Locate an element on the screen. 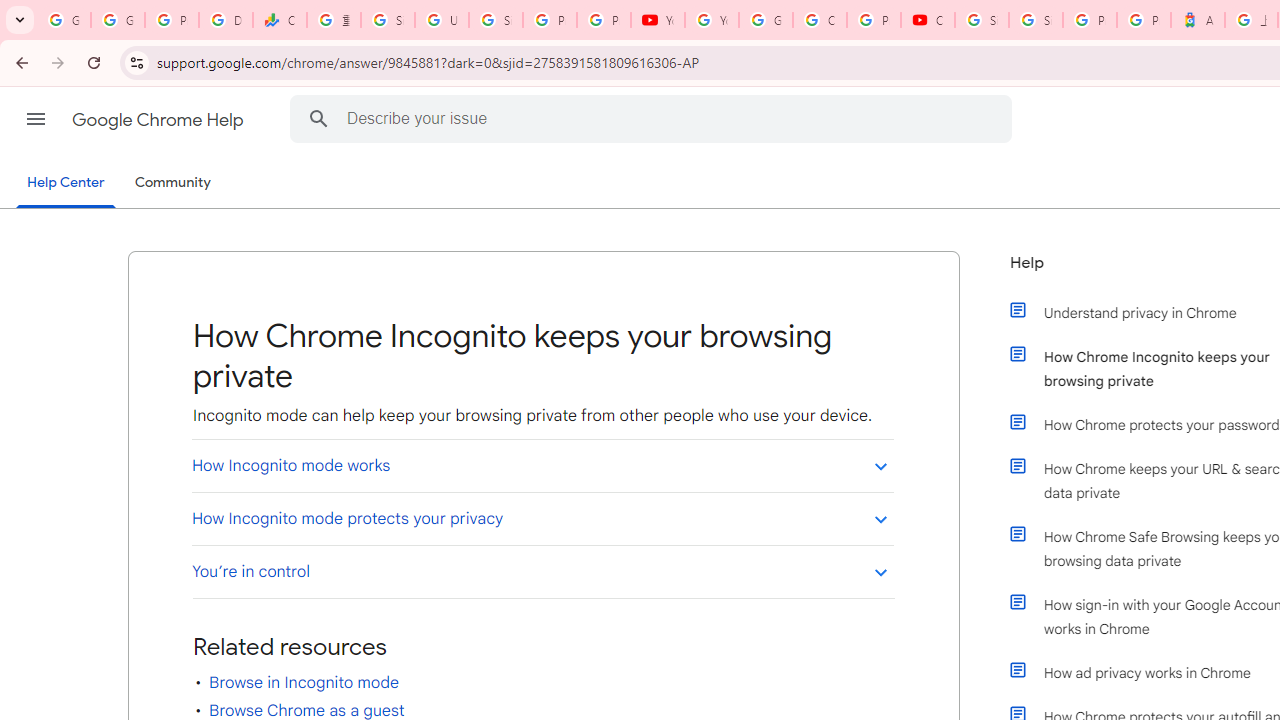  Main menu is located at coordinates (36, 119).